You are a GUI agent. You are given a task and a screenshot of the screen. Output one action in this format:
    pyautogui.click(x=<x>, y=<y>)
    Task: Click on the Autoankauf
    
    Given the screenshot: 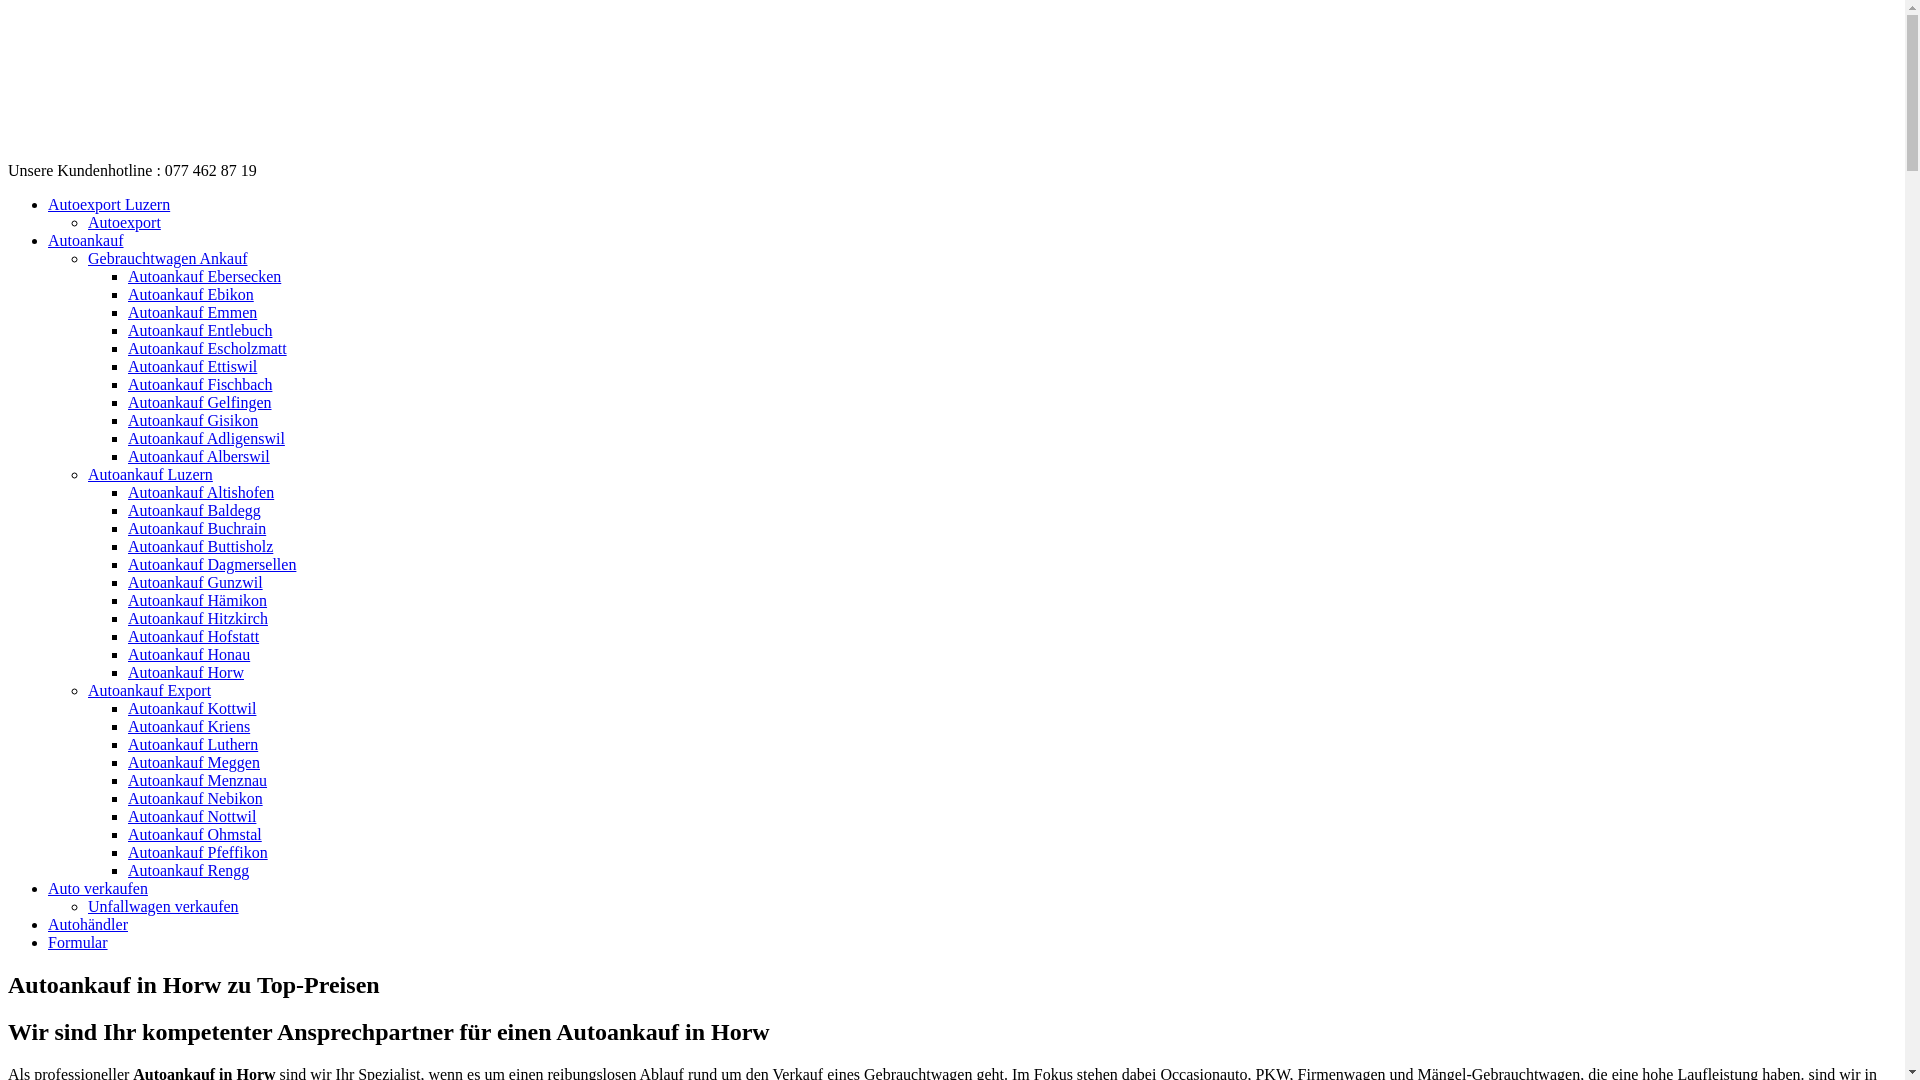 What is the action you would take?
    pyautogui.click(x=86, y=240)
    